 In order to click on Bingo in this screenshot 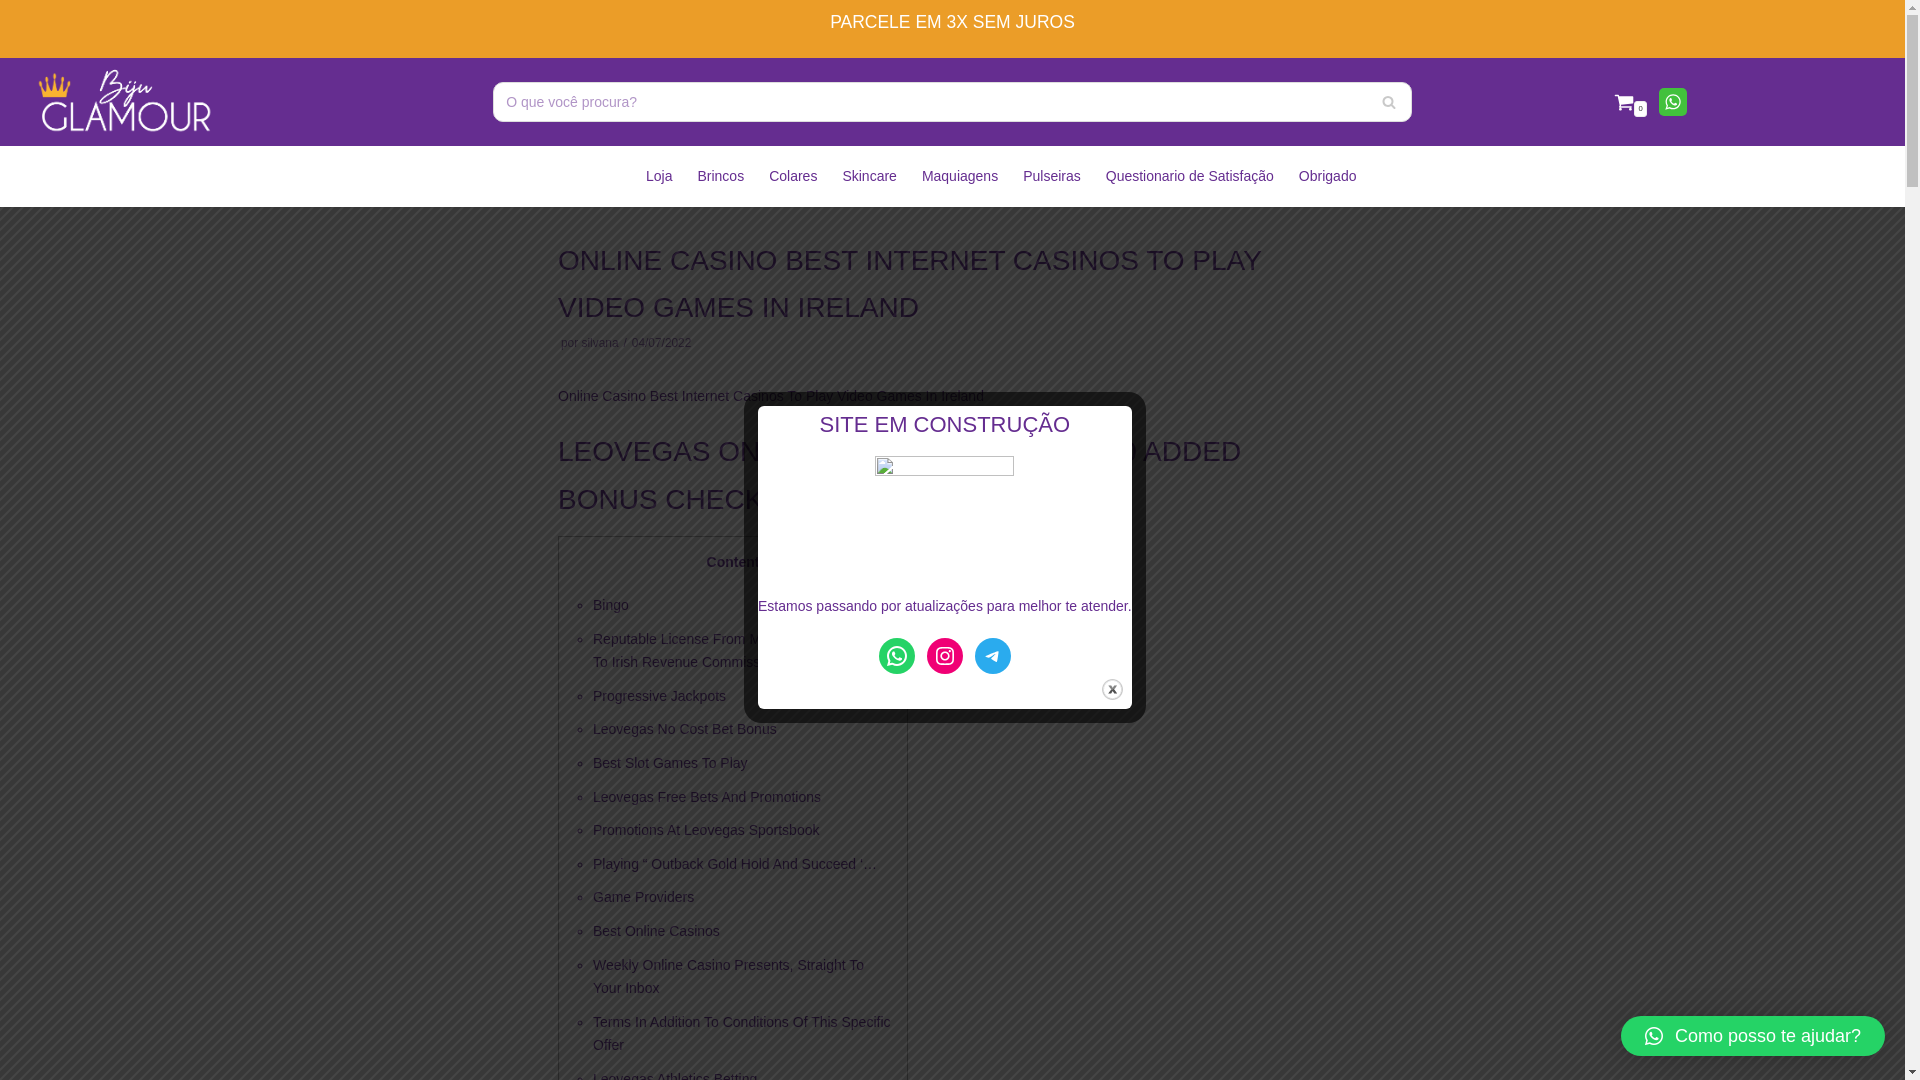, I will do `click(611, 605)`.